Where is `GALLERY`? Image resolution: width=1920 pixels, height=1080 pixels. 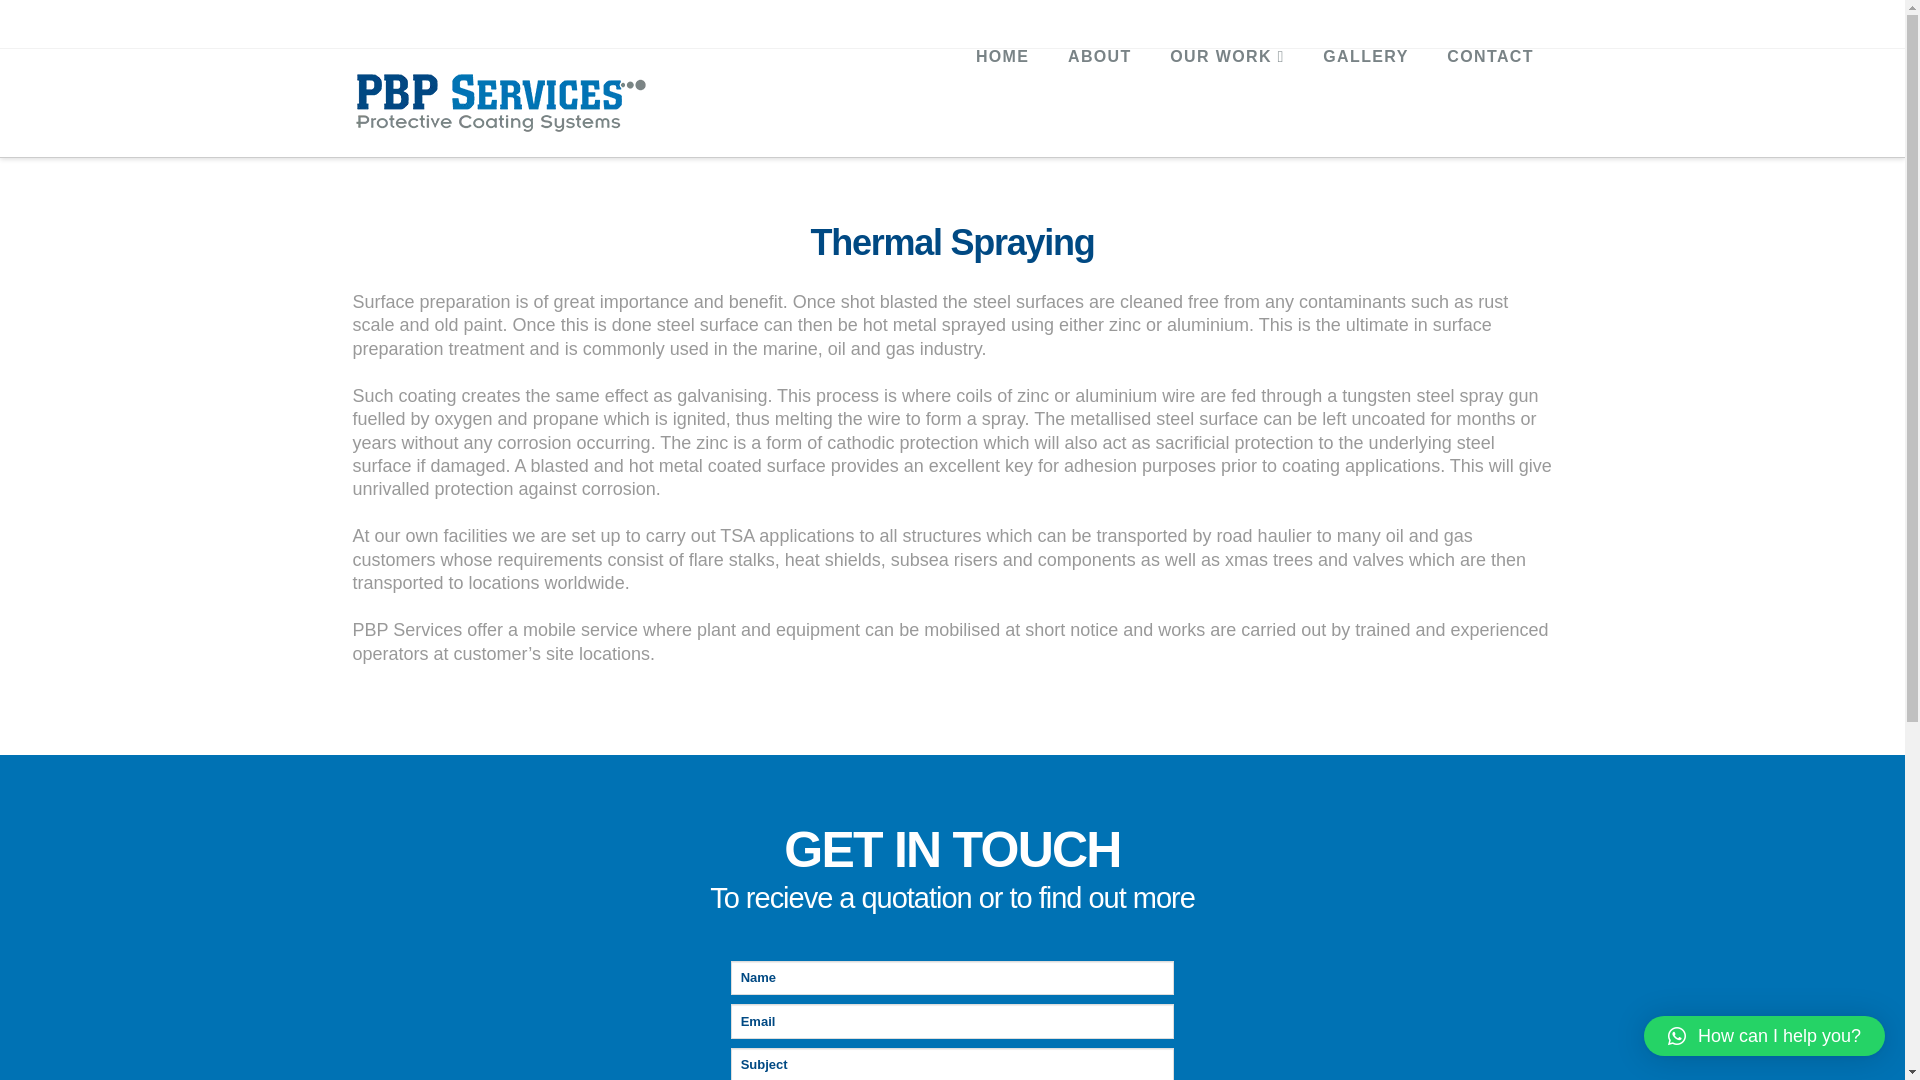
GALLERY is located at coordinates (1364, 94).